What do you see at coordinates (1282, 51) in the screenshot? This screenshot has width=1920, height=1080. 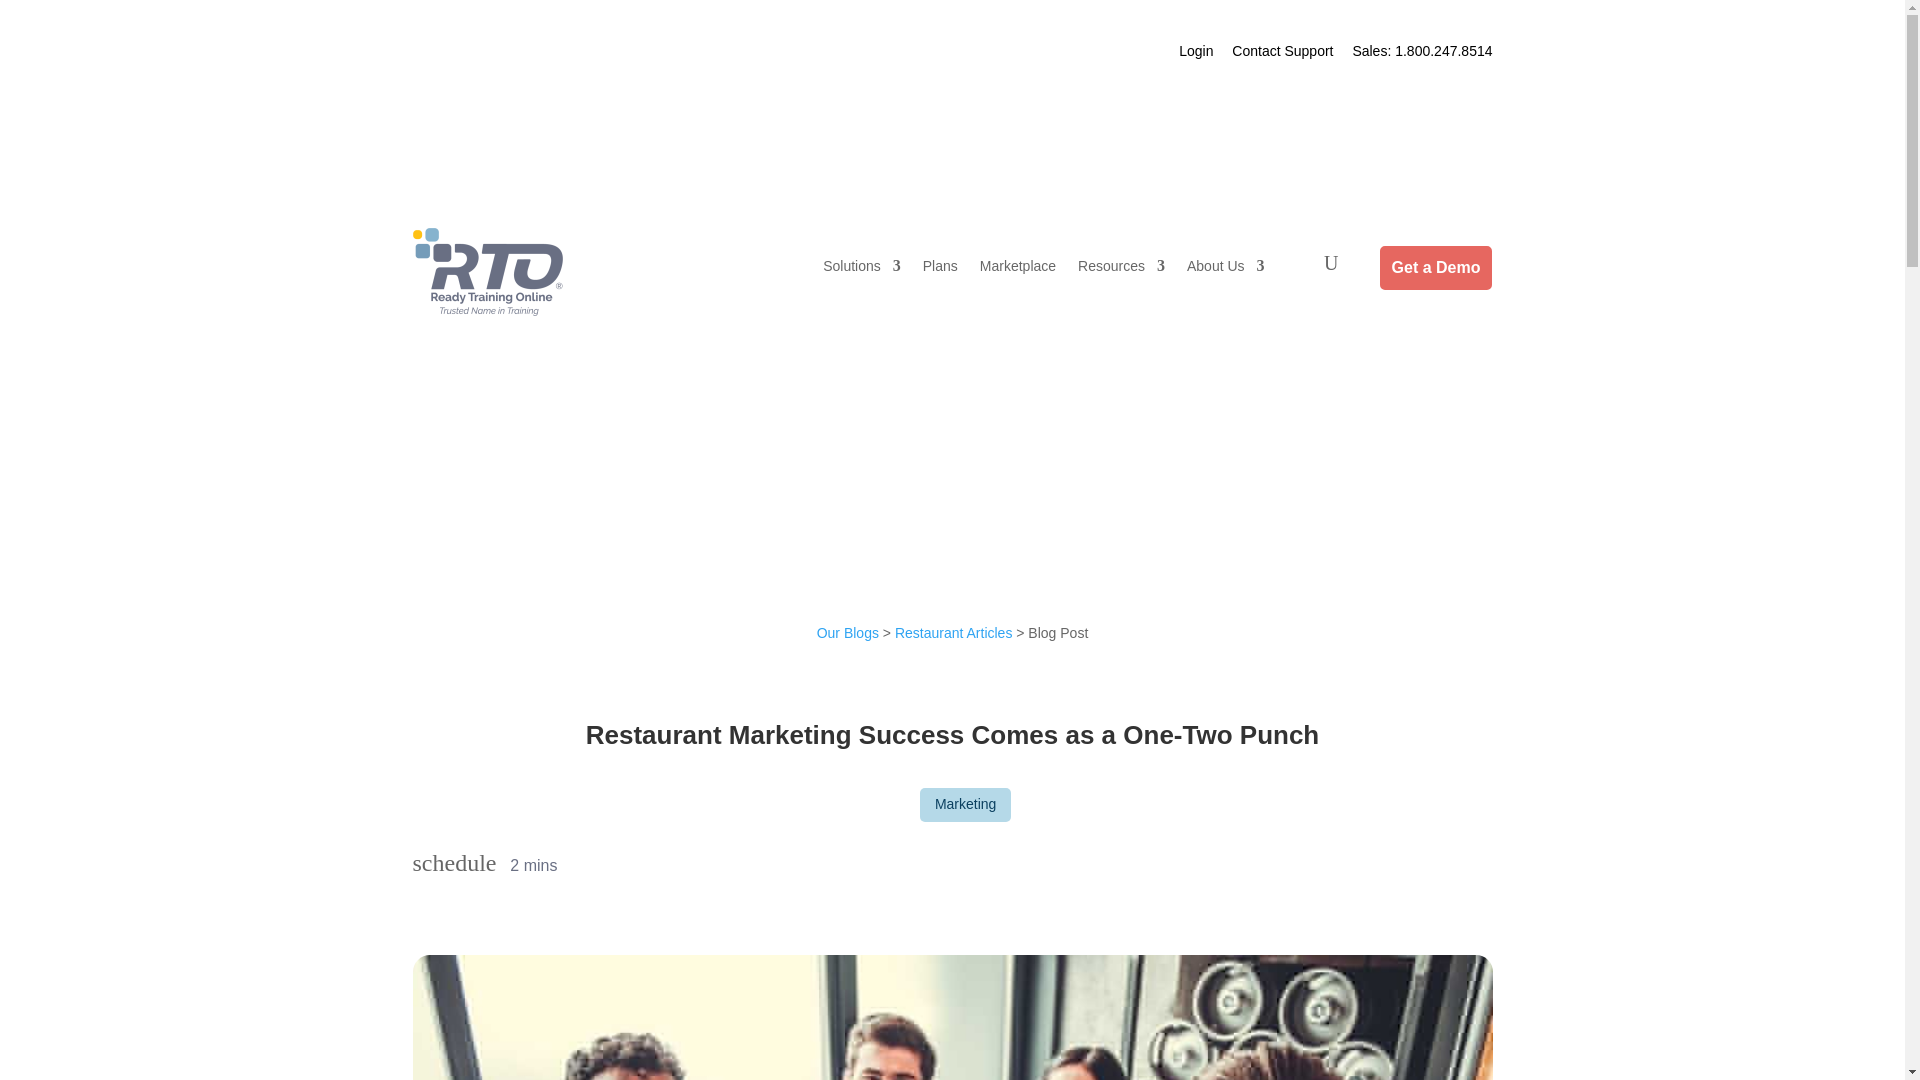 I see `Contact Support` at bounding box center [1282, 51].